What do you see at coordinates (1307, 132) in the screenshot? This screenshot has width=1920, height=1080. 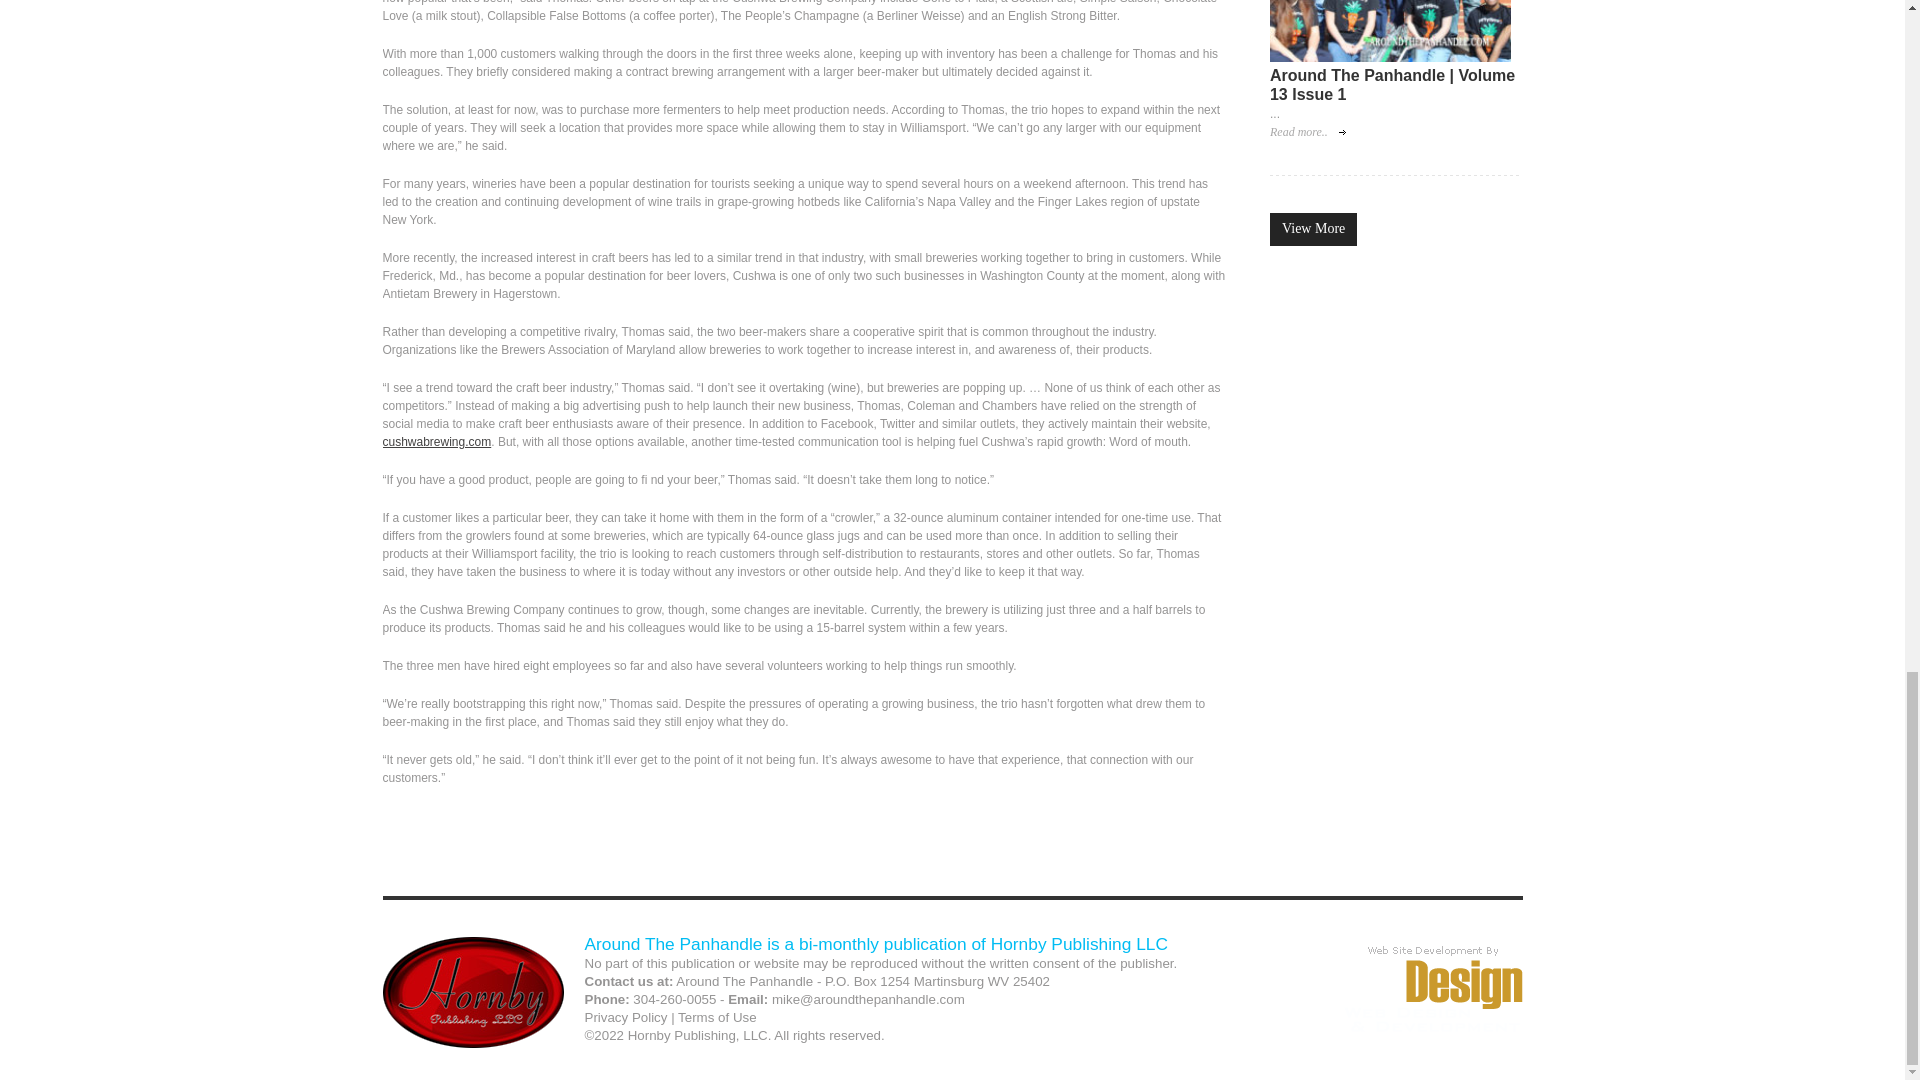 I see `Read more..` at bounding box center [1307, 132].